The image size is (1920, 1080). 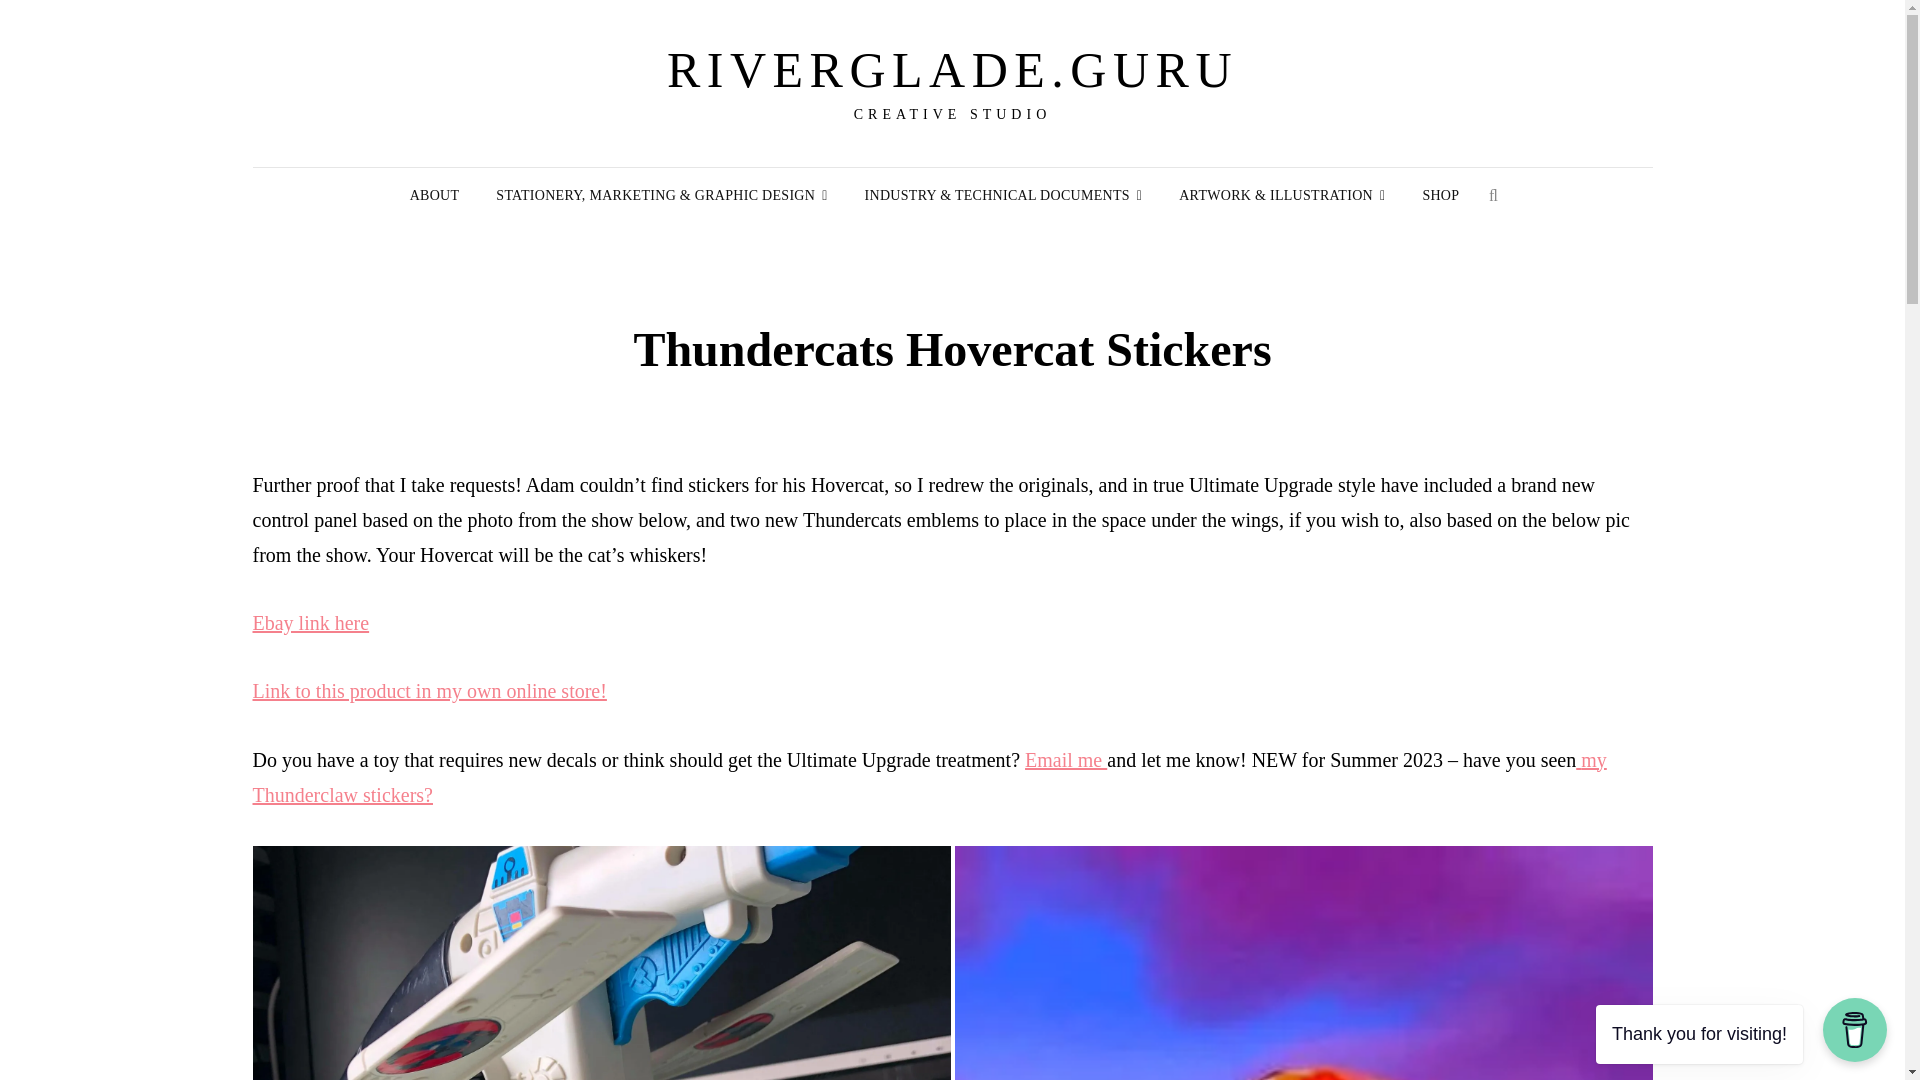 I want to click on ABOUT, so click(x=434, y=196).